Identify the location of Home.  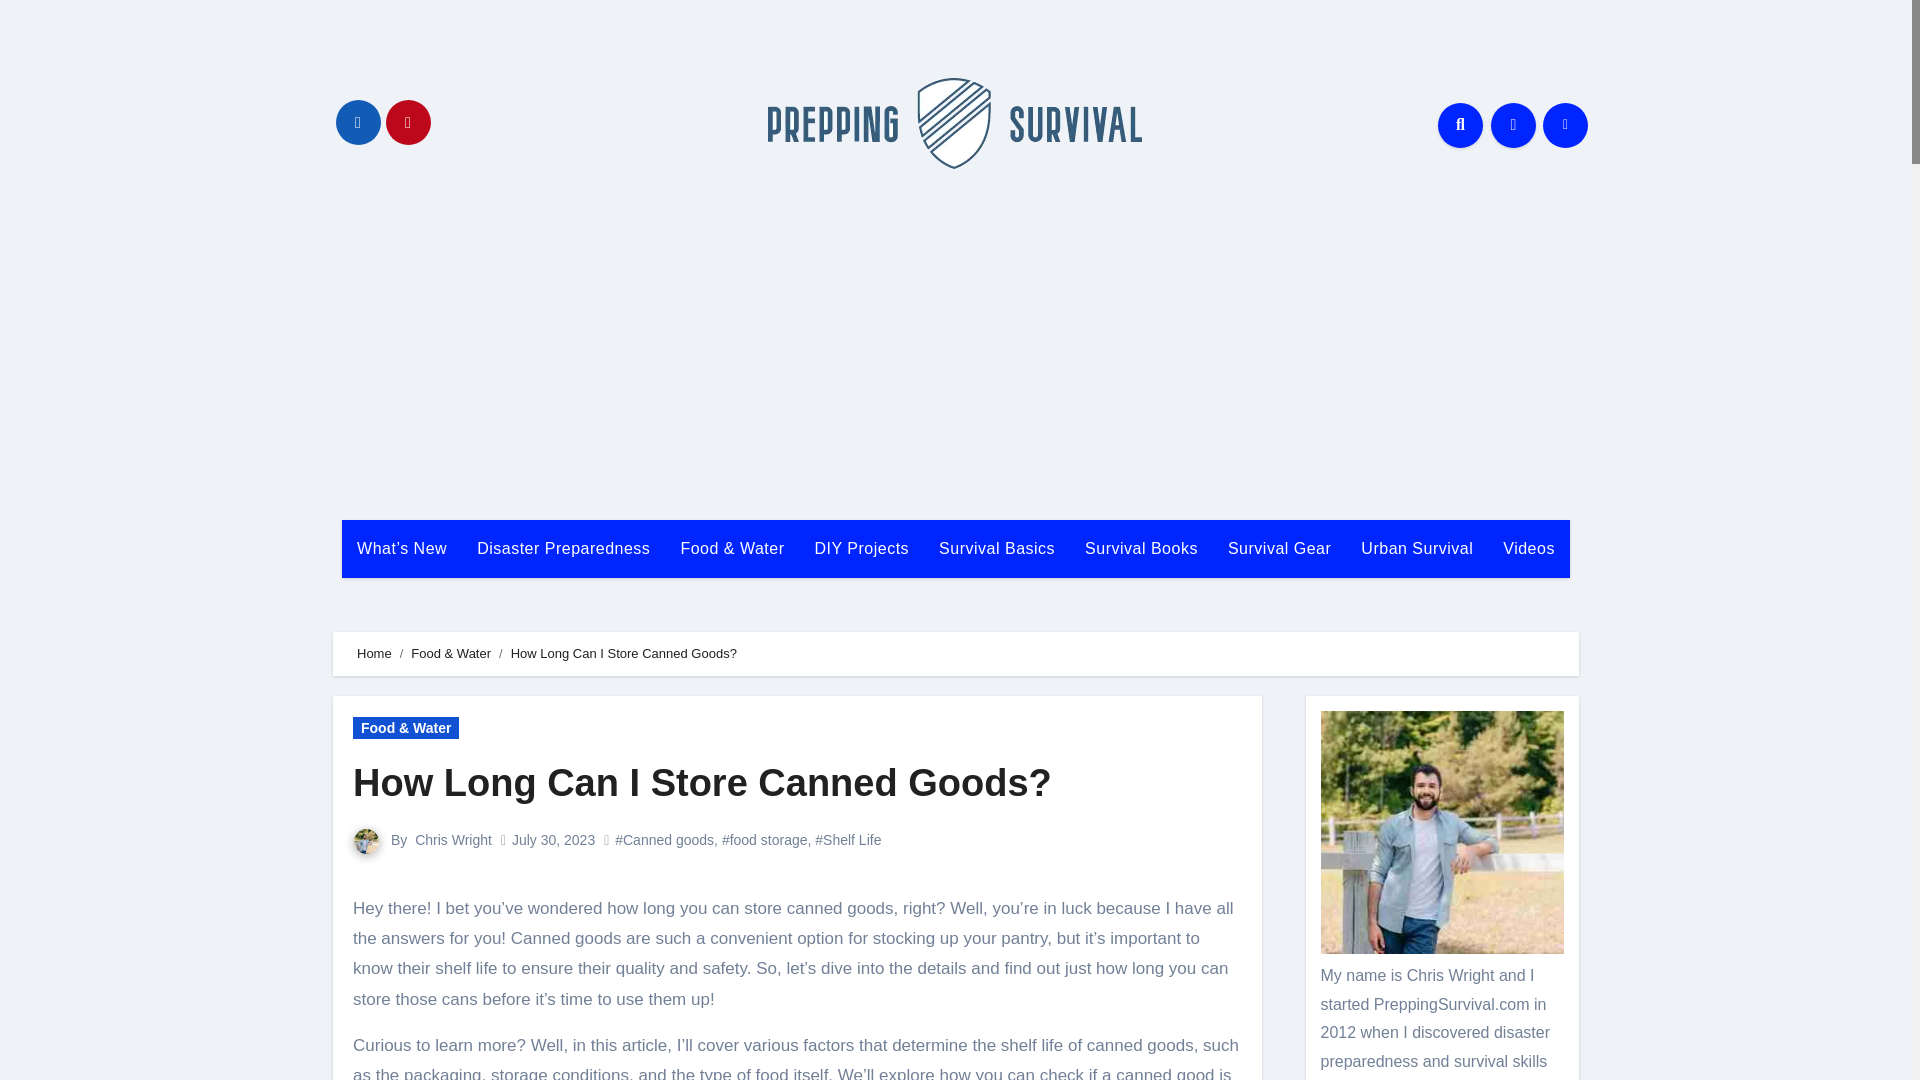
(374, 652).